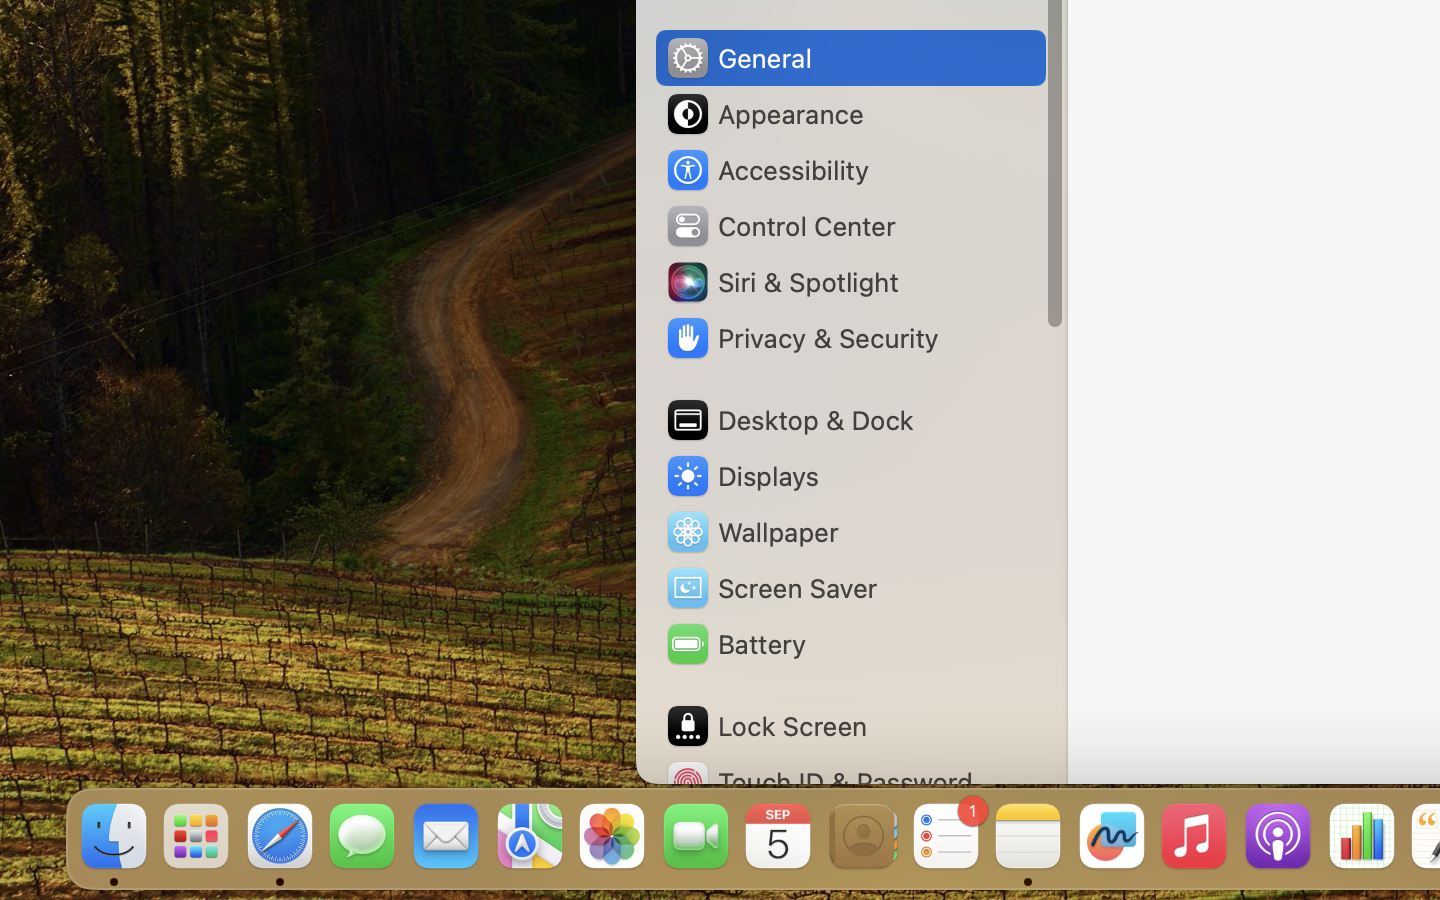 The height and width of the screenshot is (900, 1440). Describe the element at coordinates (767, 170) in the screenshot. I see `Accessibility` at that location.